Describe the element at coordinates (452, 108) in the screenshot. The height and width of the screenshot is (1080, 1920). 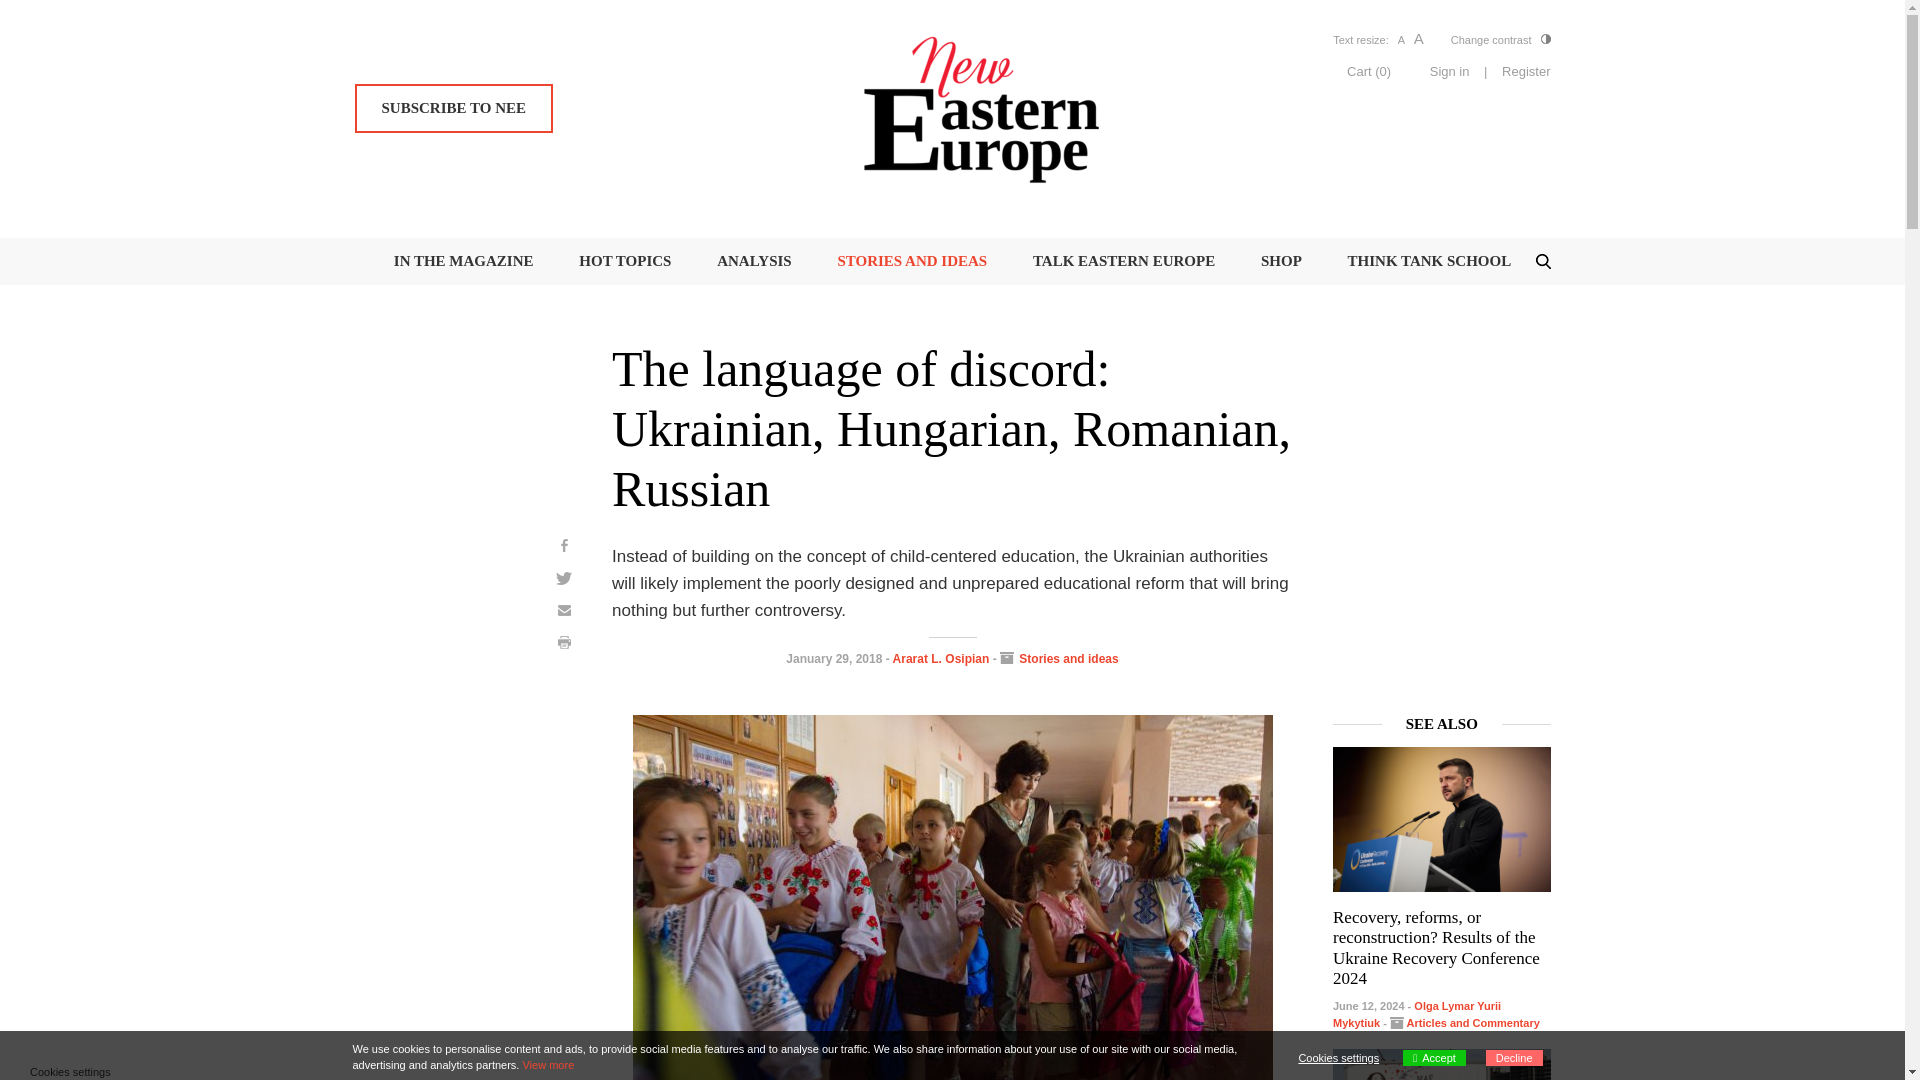
I see `SUBSCRIBE TO NEE` at that location.